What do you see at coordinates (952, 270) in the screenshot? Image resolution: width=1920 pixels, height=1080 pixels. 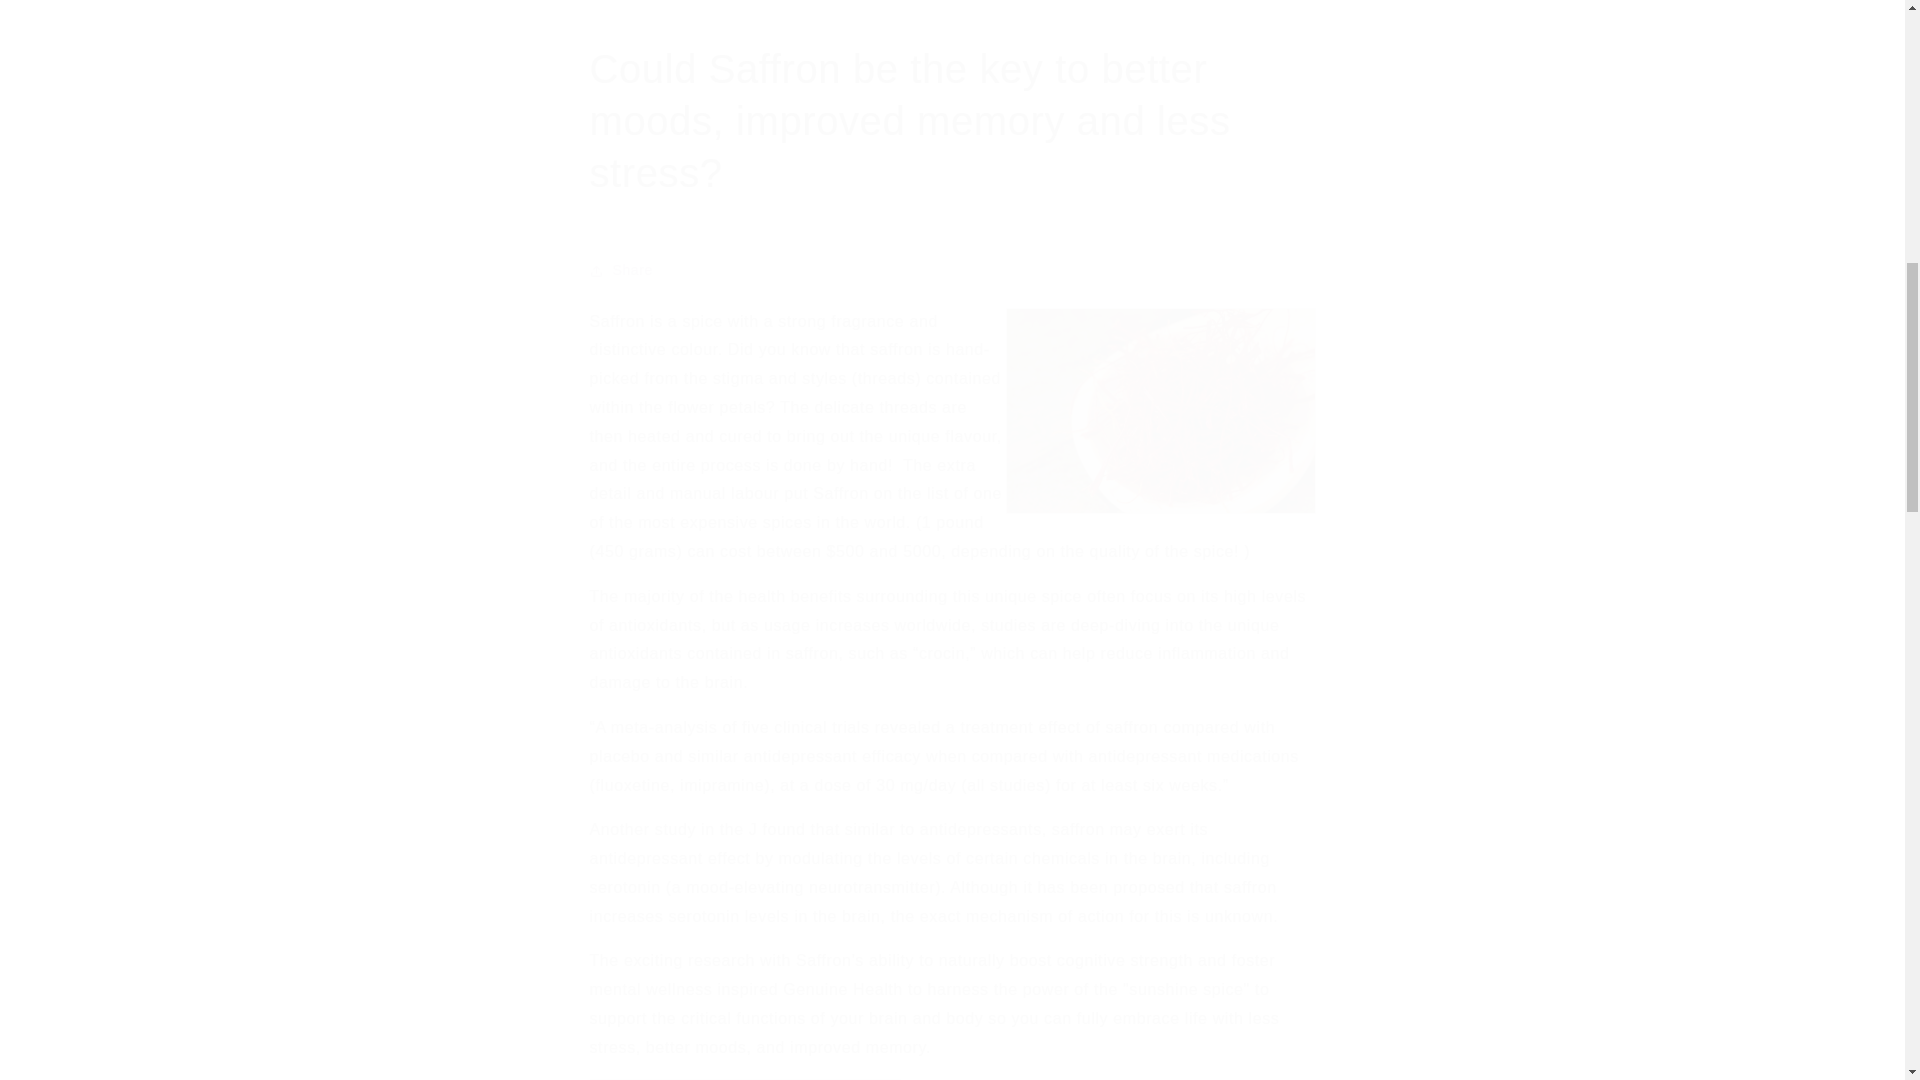 I see `Share` at bounding box center [952, 270].